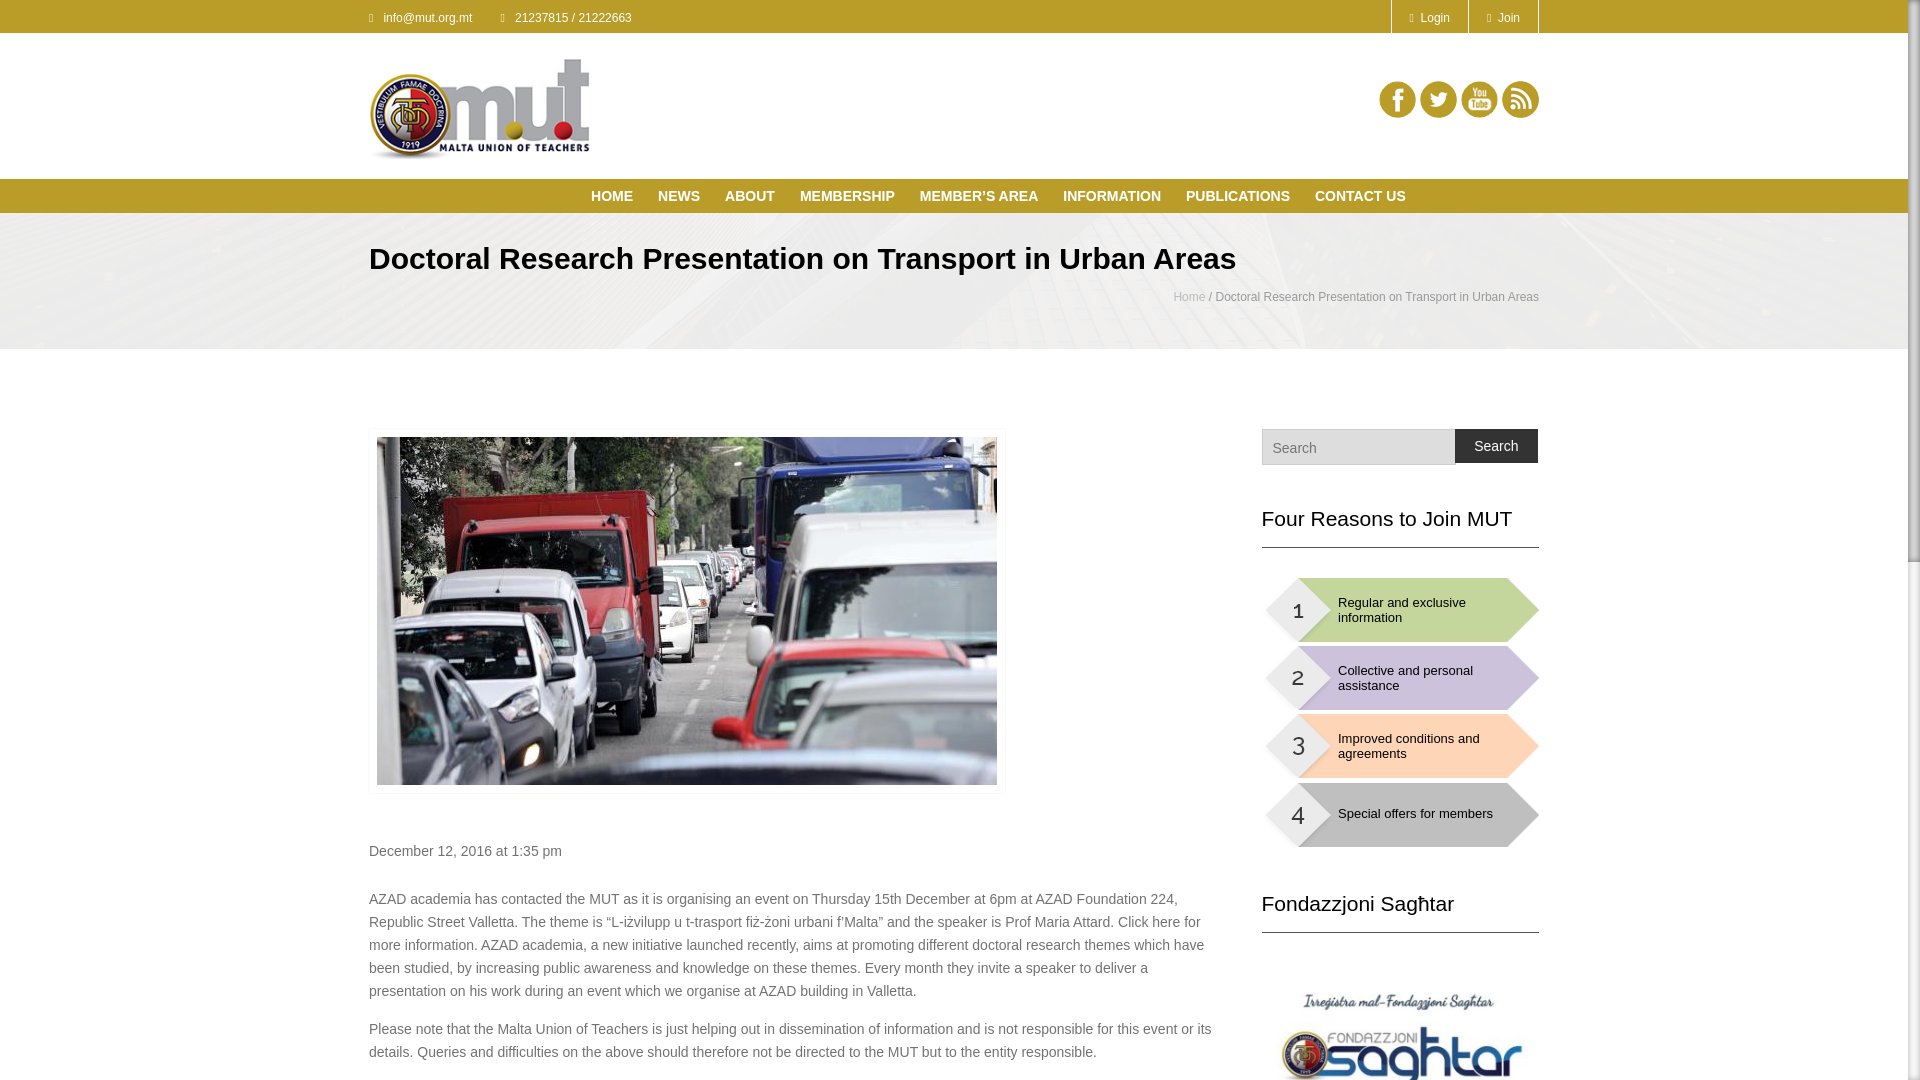 The image size is (1920, 1080). What do you see at coordinates (1496, 446) in the screenshot?
I see `Search` at bounding box center [1496, 446].